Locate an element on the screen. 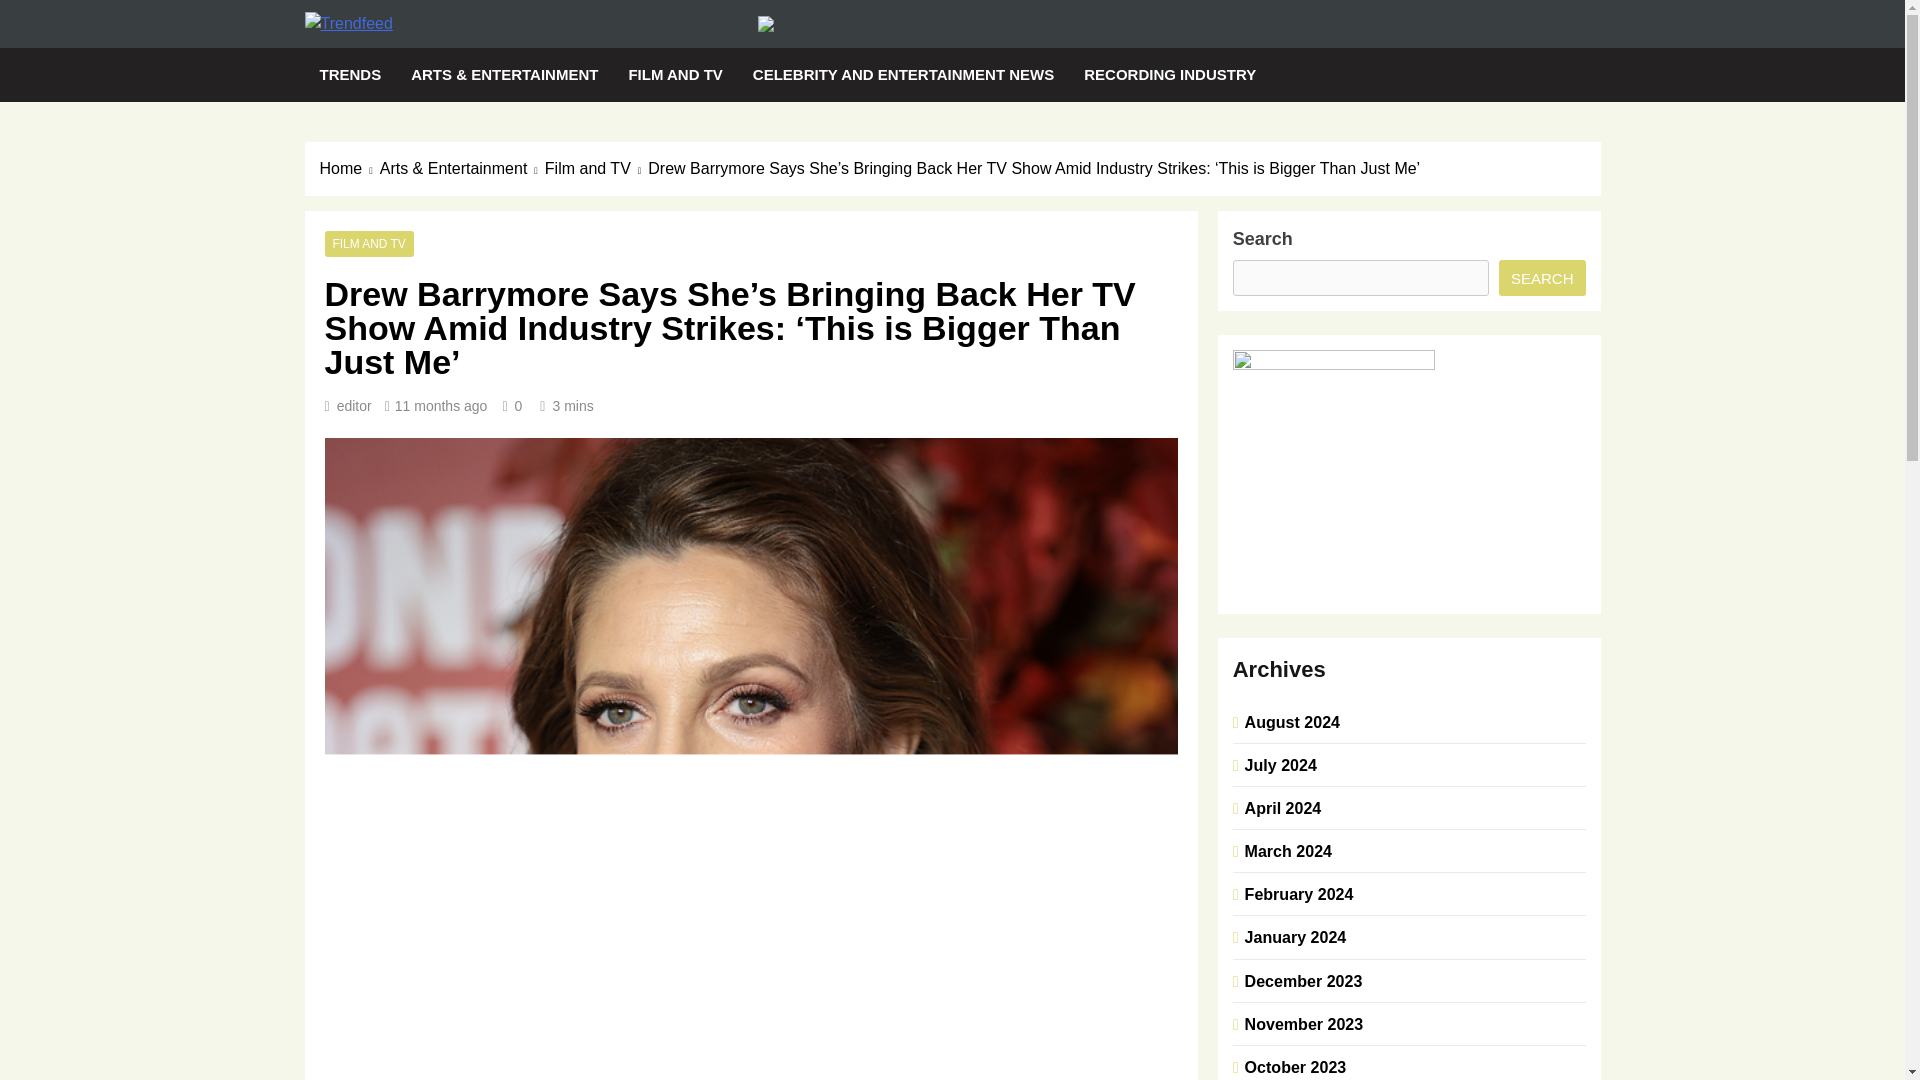 This screenshot has width=1920, height=1080. TRENDFEED is located at coordinates (440, 58).